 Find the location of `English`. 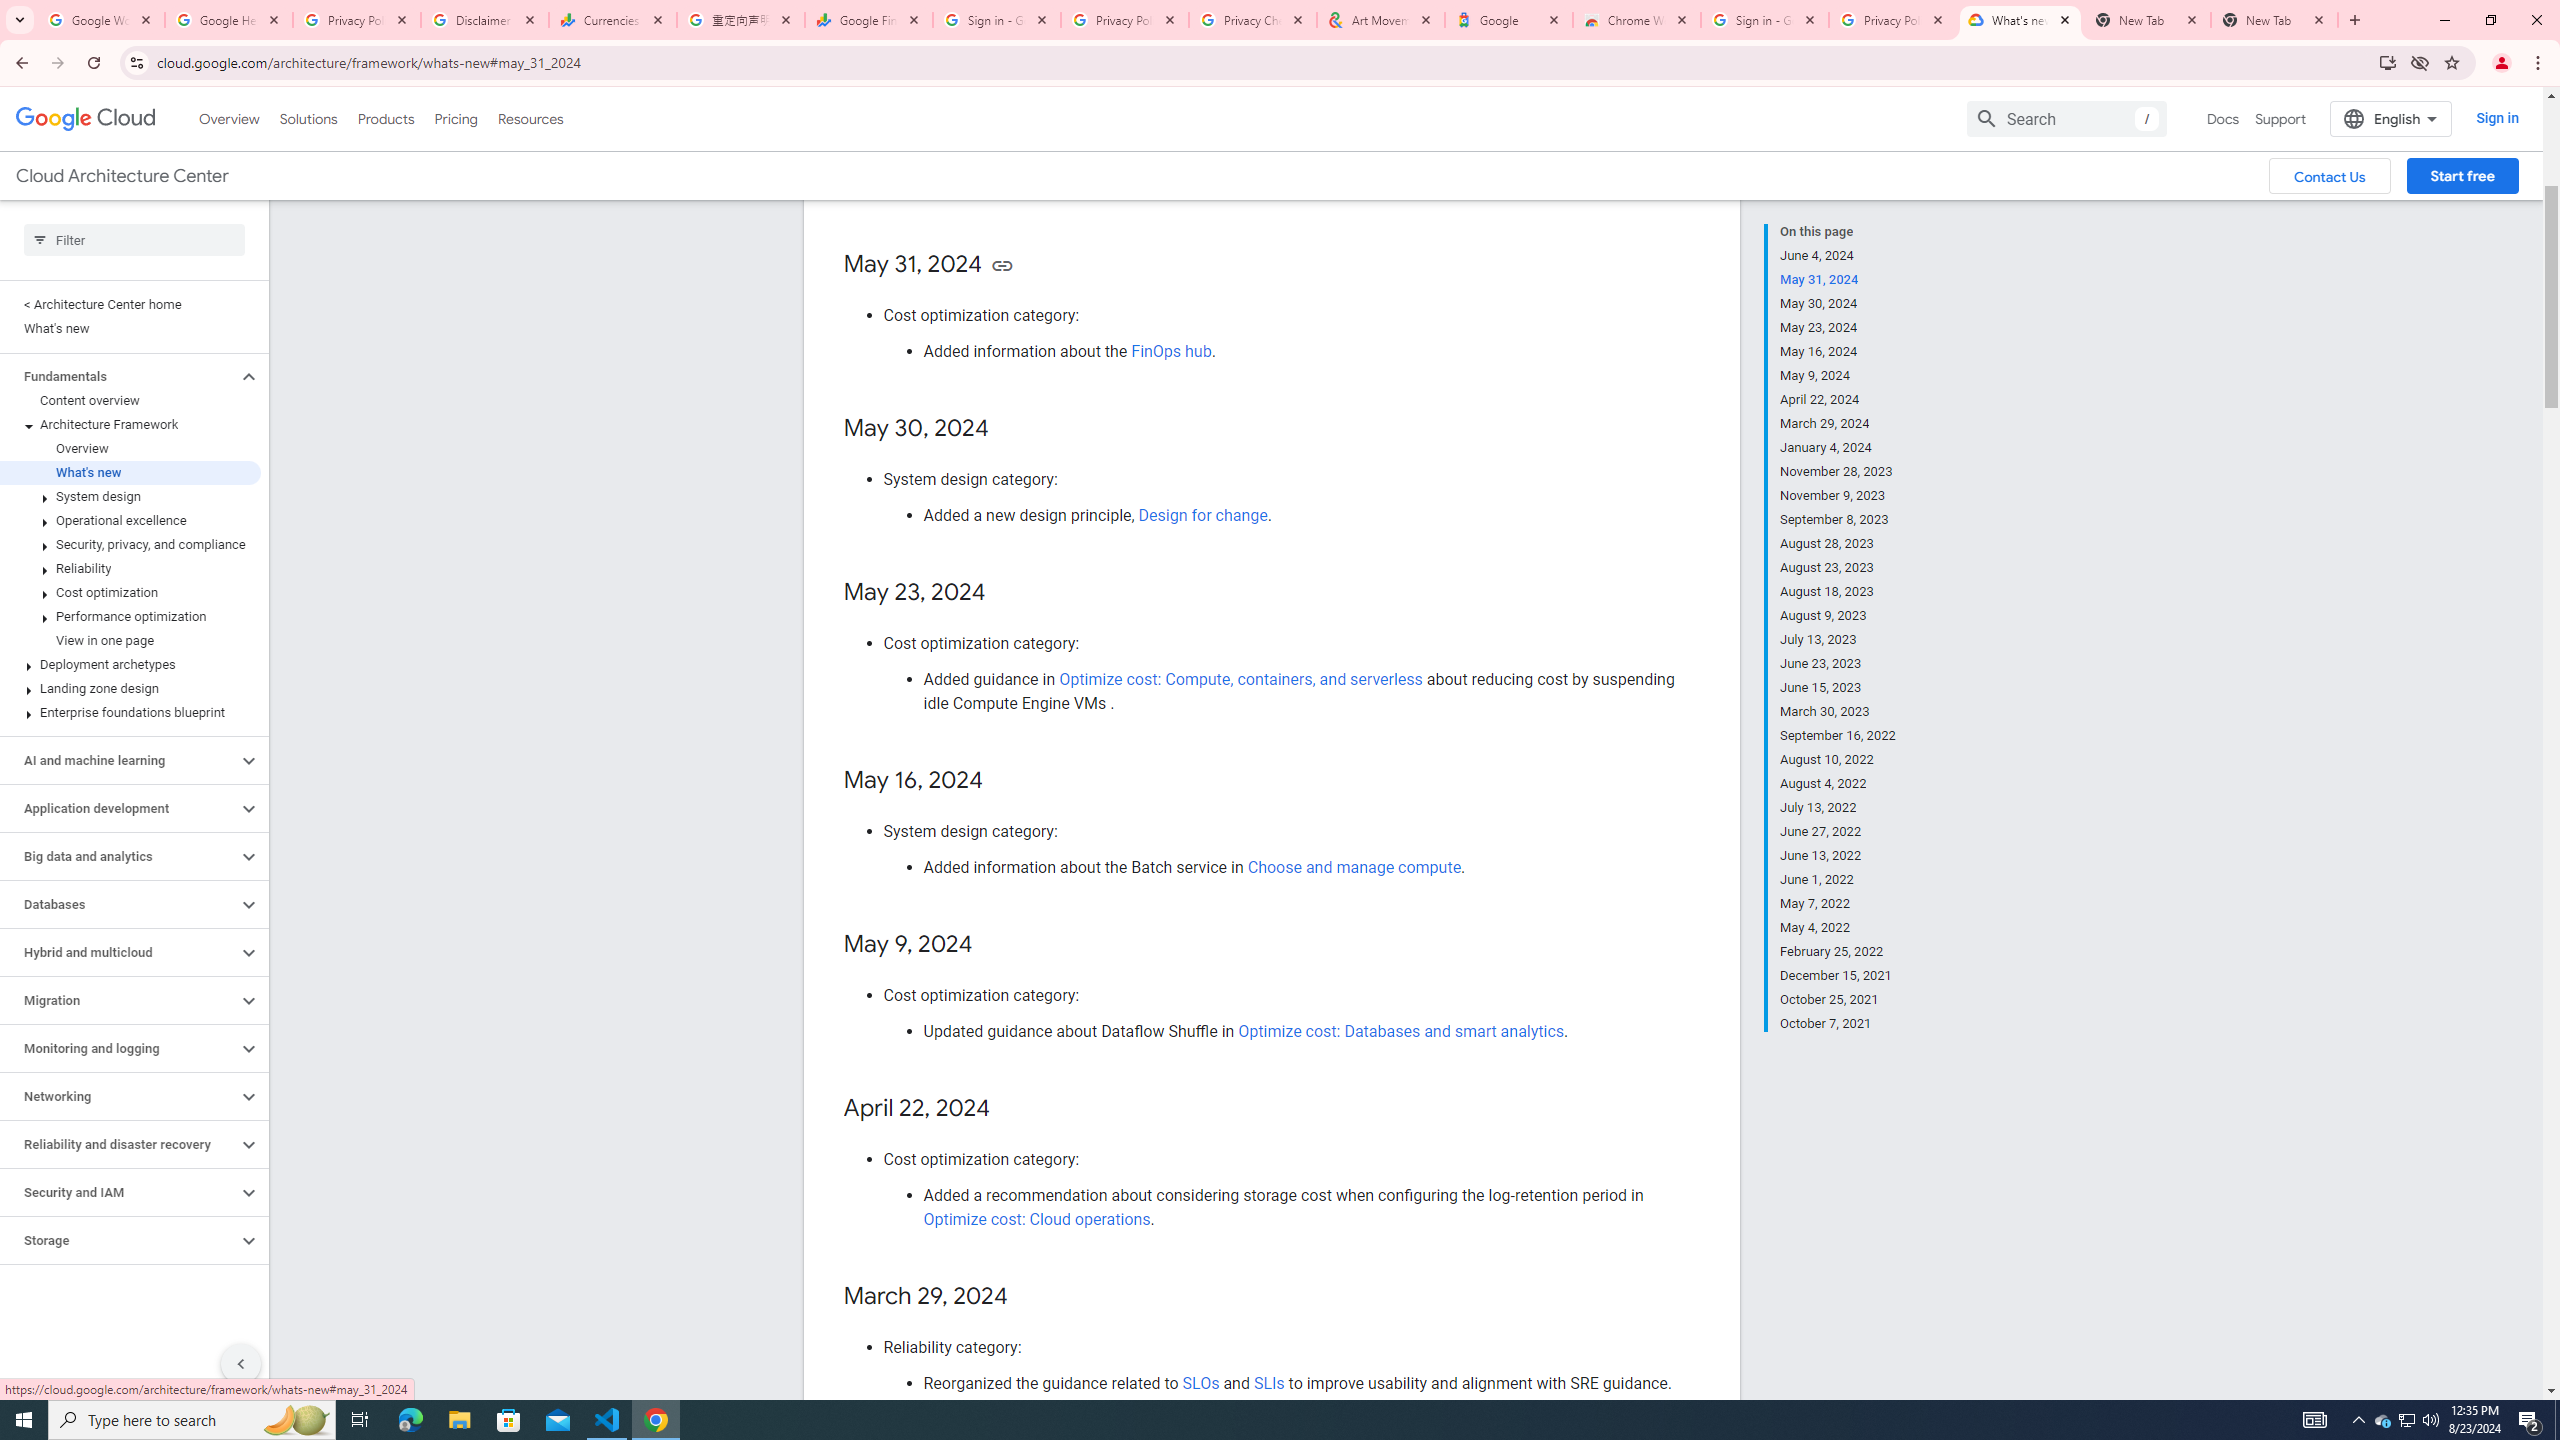

English is located at coordinates (2390, 118).